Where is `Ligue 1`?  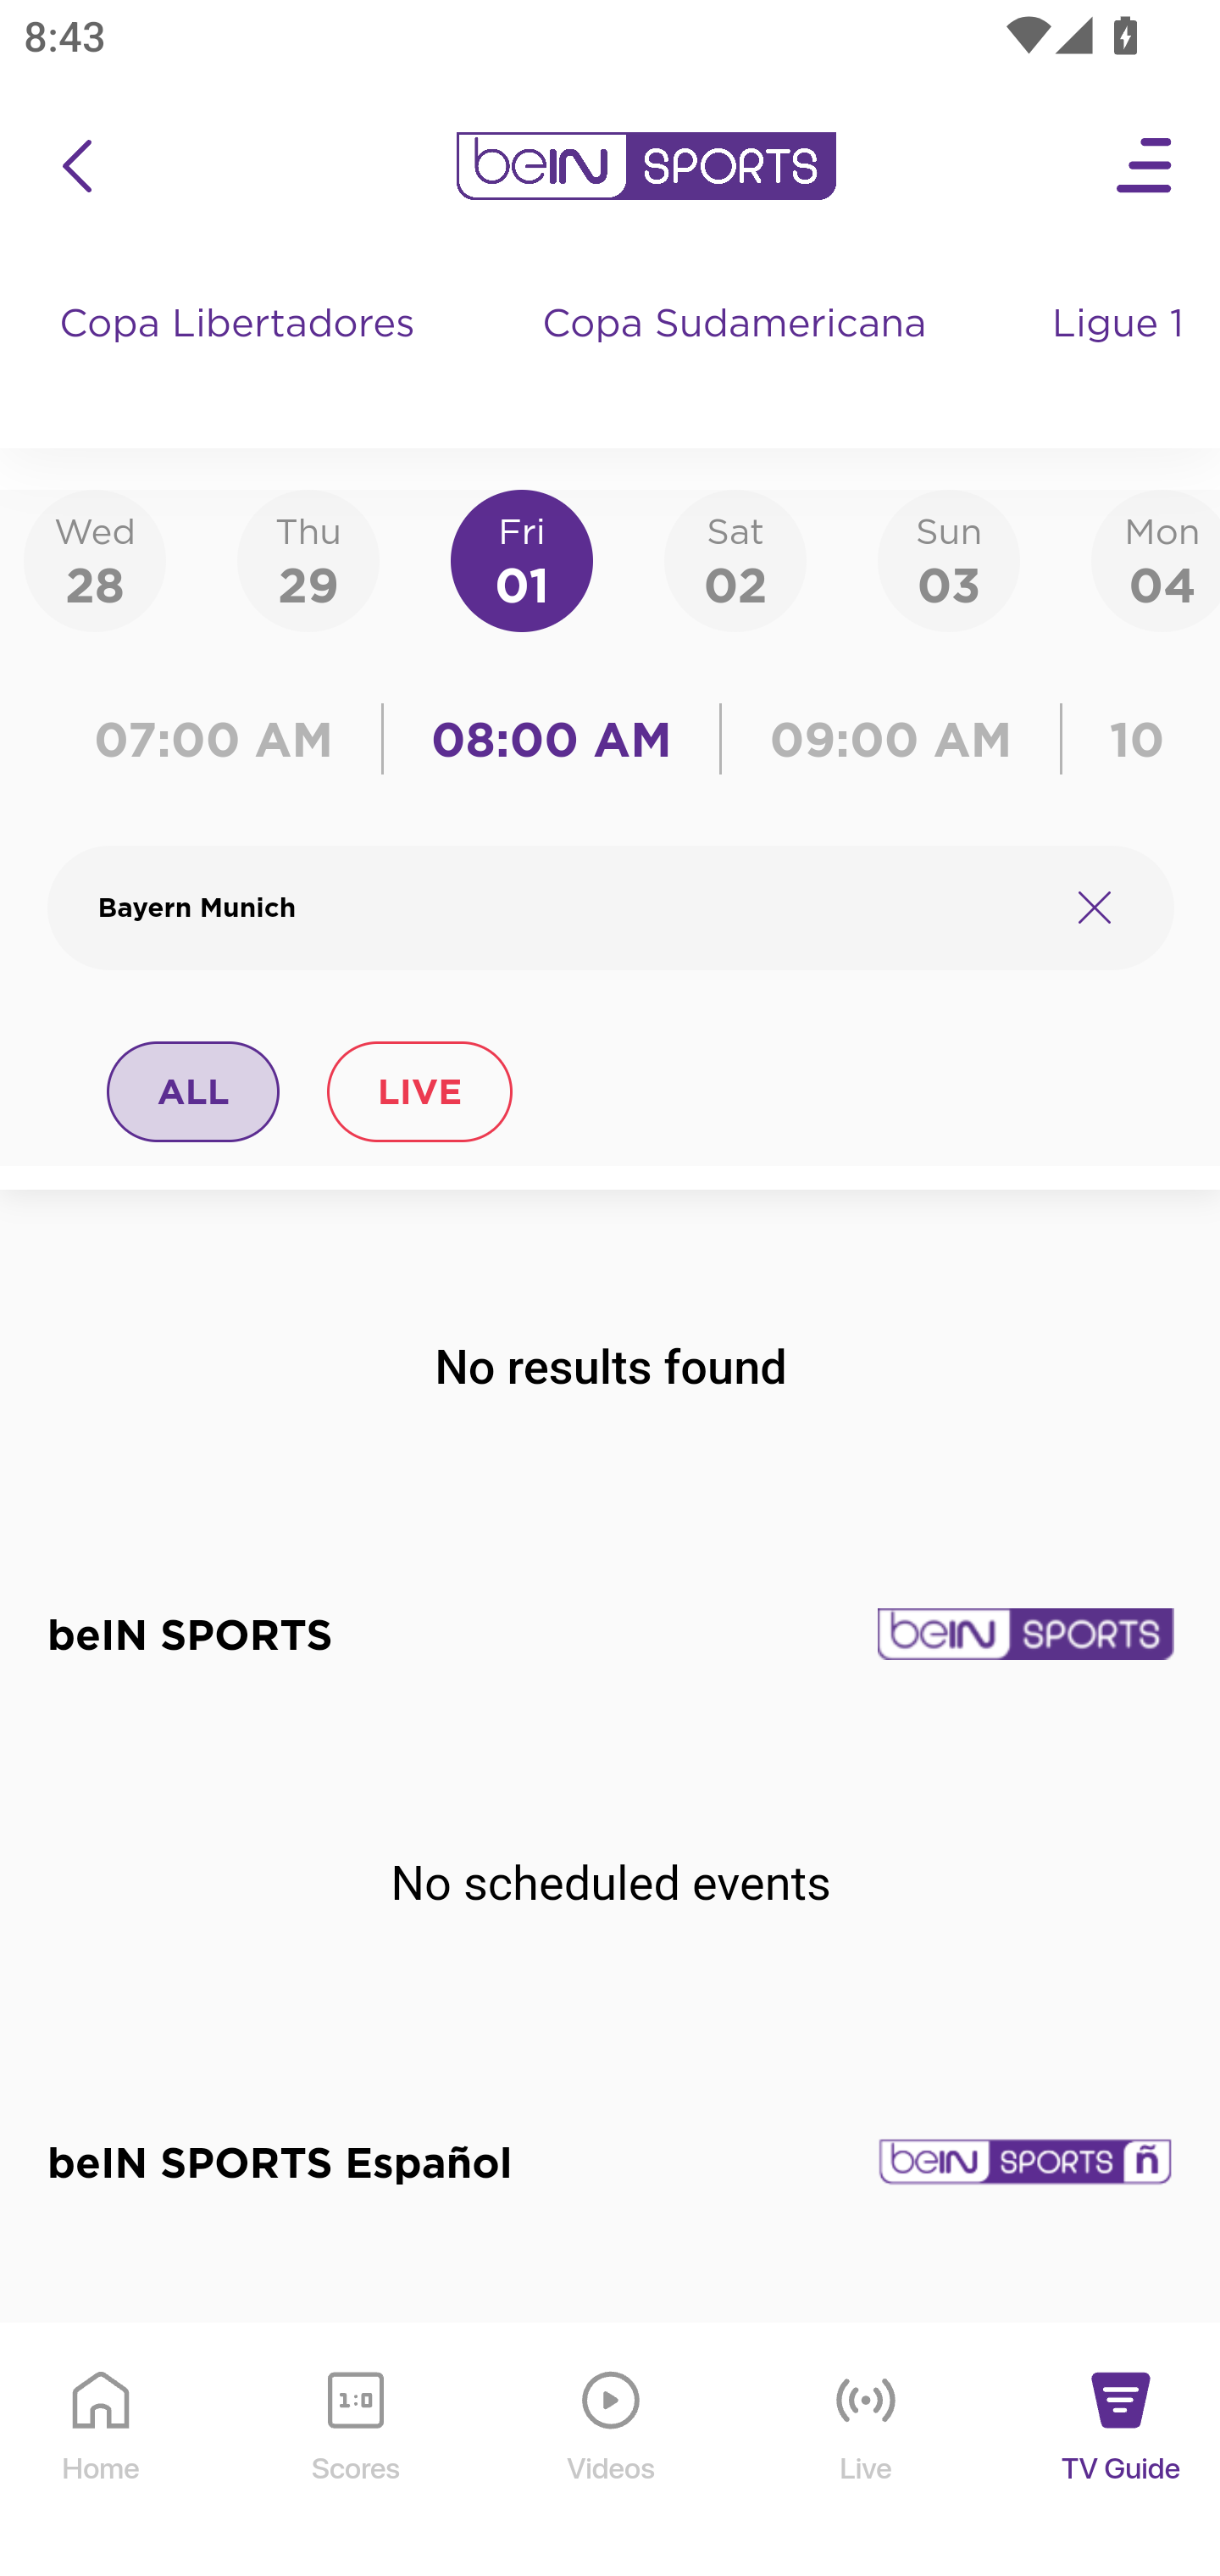 Ligue 1 is located at coordinates (1121, 356).